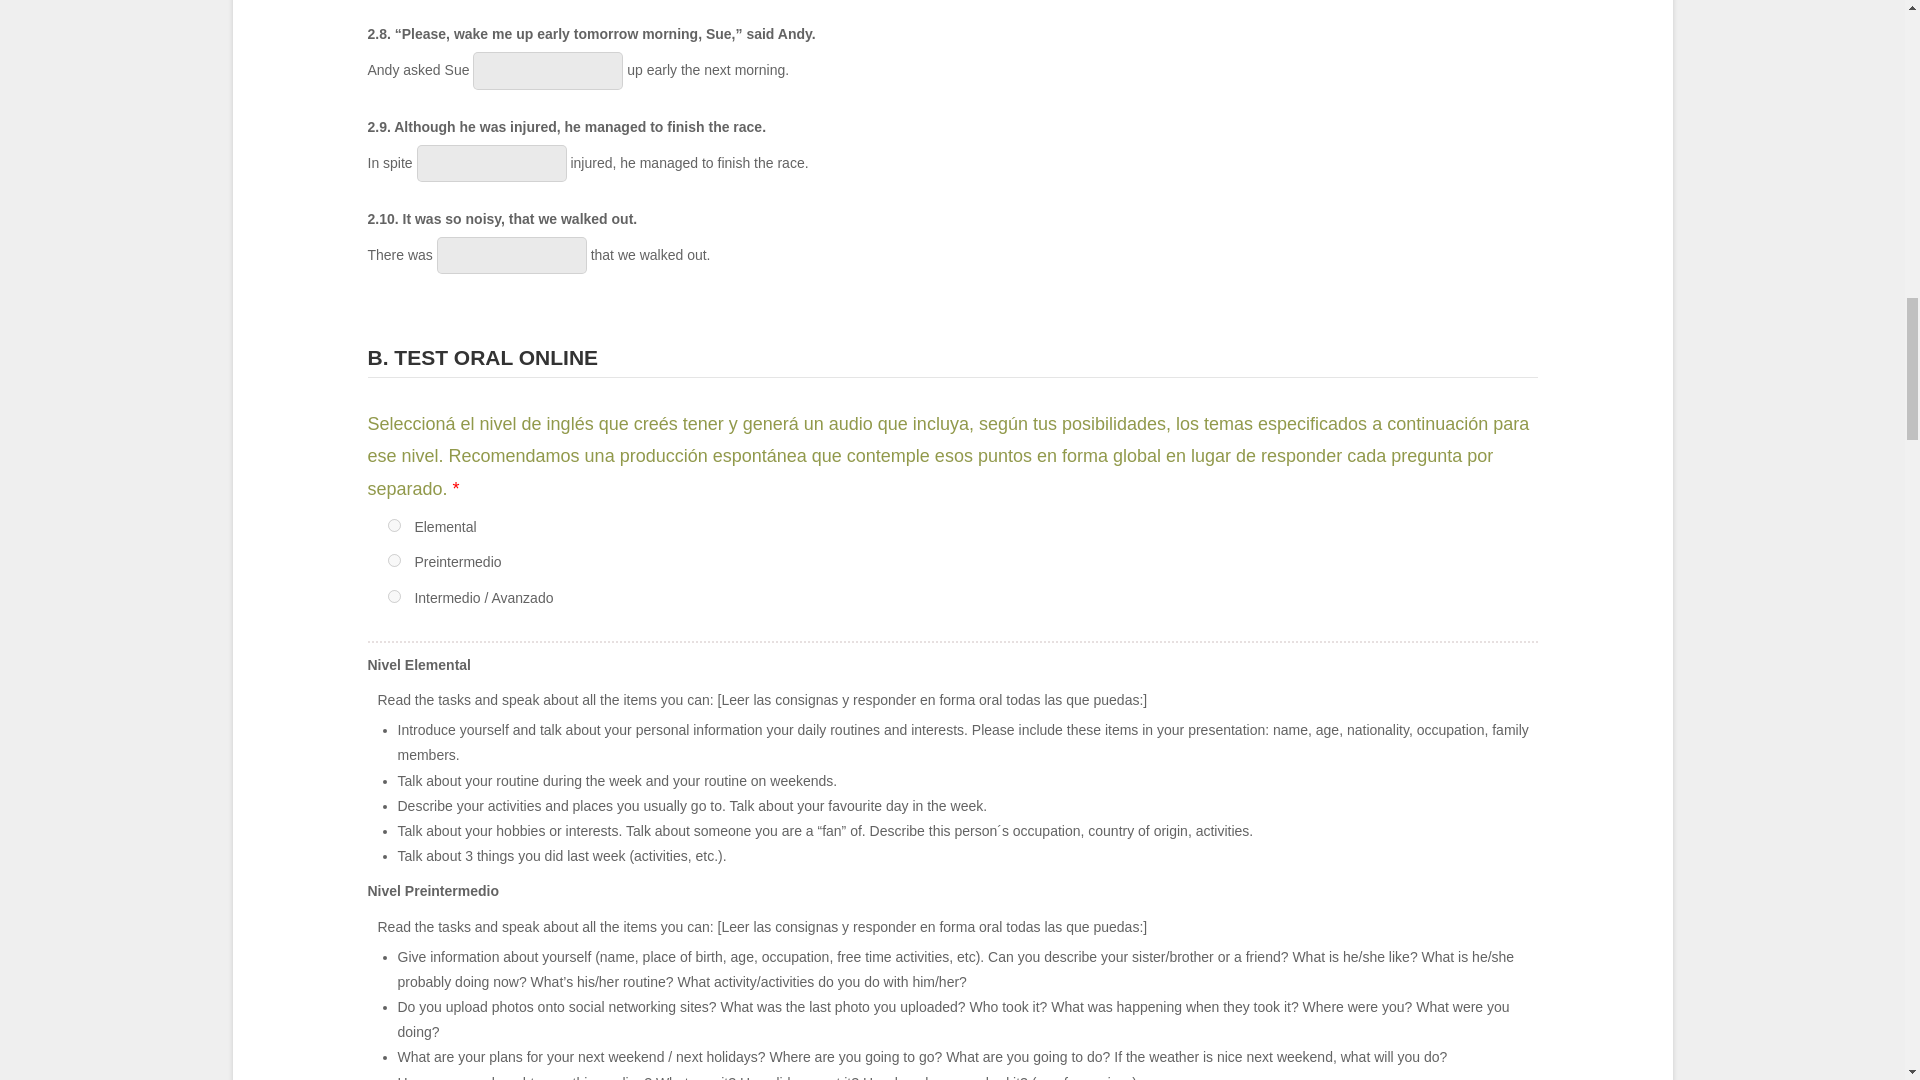 The width and height of the screenshot is (1920, 1080). I want to click on 2, so click(394, 560).